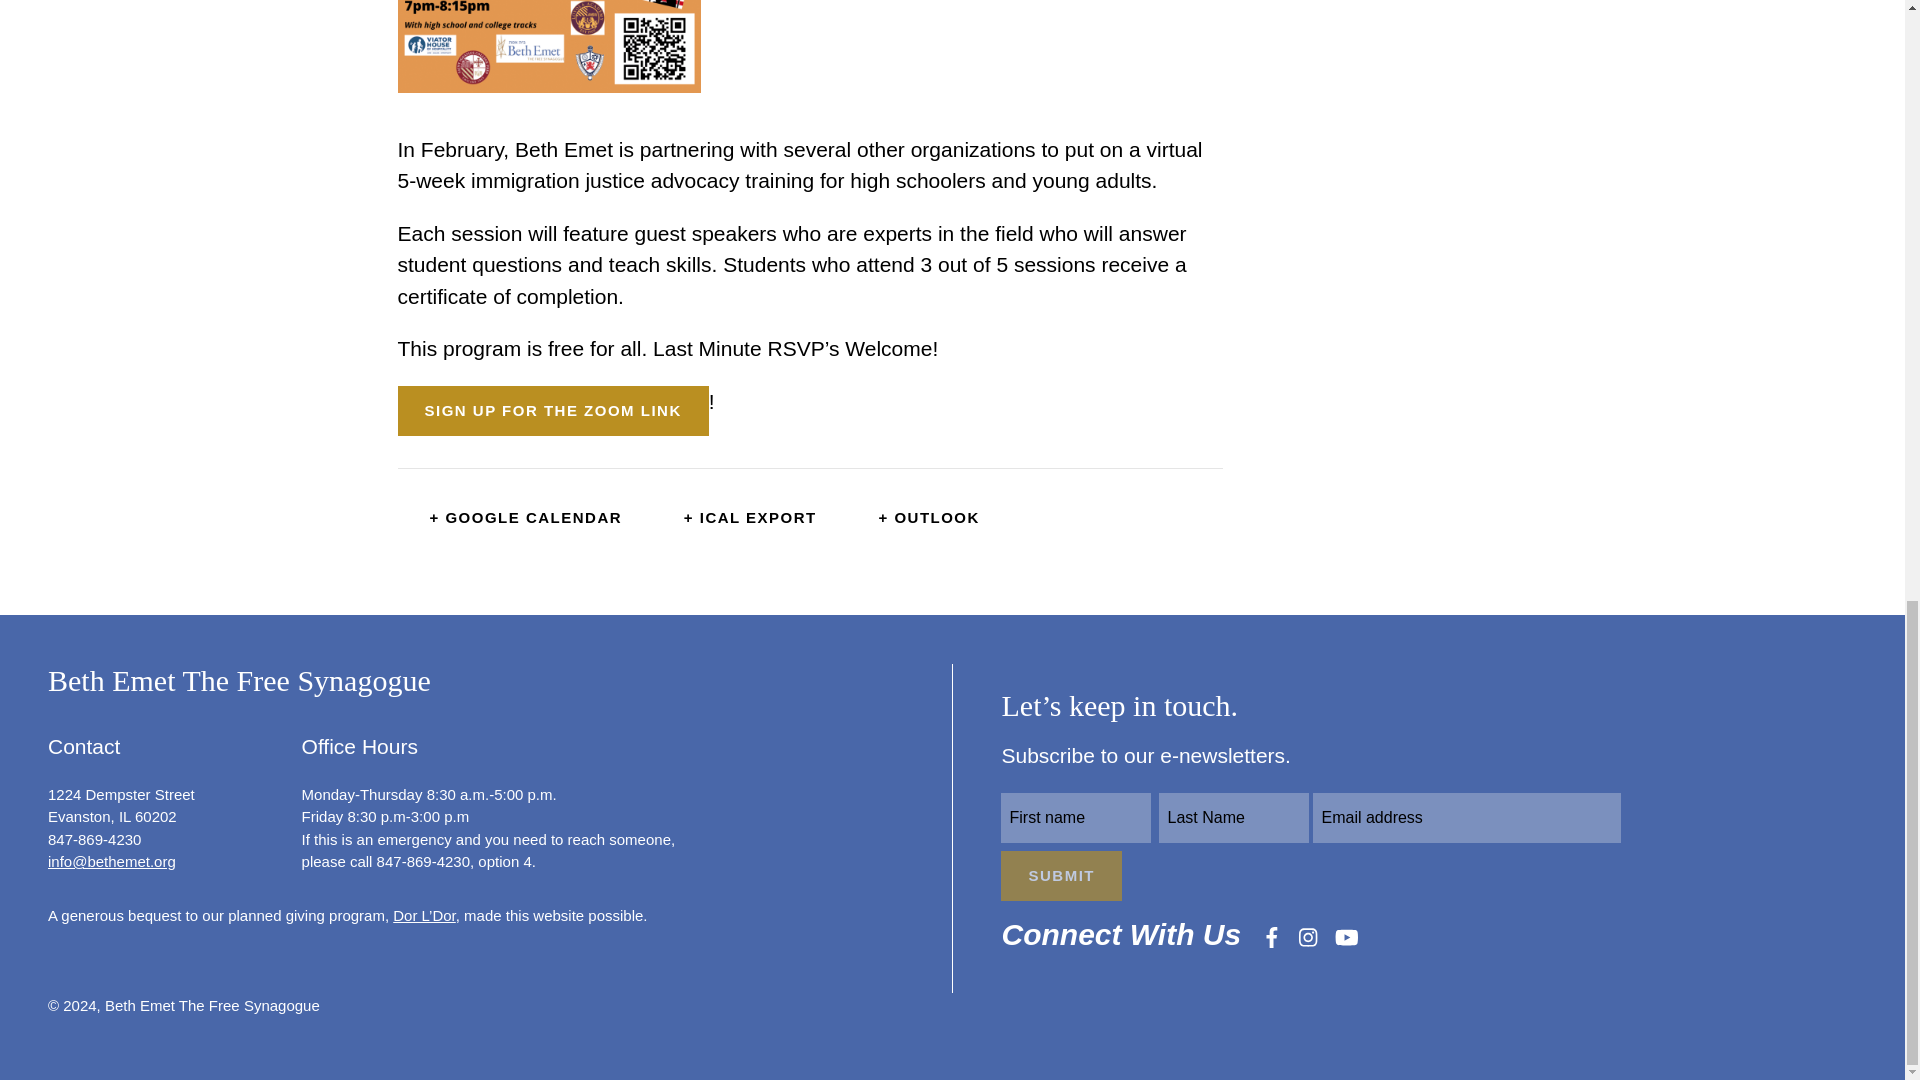 Image resolution: width=1920 pixels, height=1080 pixels. Describe the element at coordinates (1466, 818) in the screenshot. I see `Email Address` at that location.